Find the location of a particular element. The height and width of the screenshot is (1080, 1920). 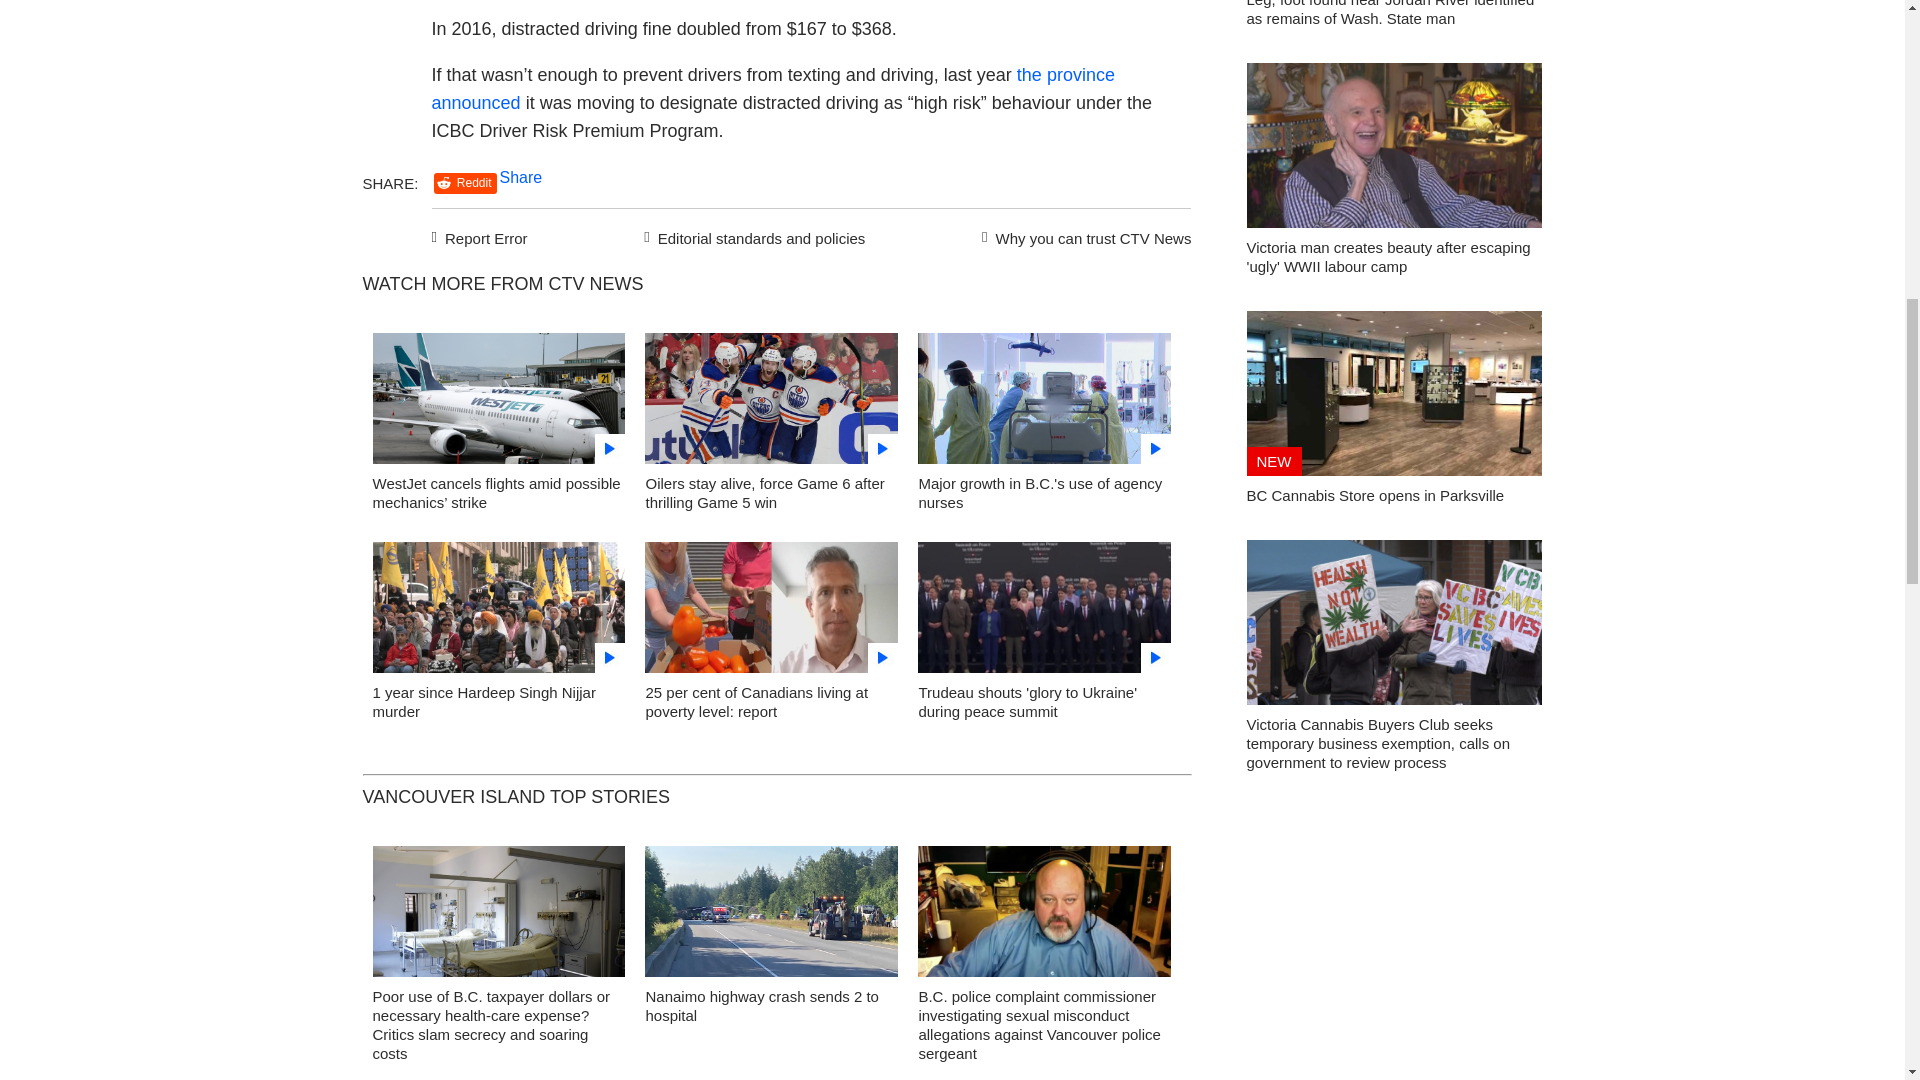

Nanaimo highway crash sends 2 to hospital is located at coordinates (761, 1006).